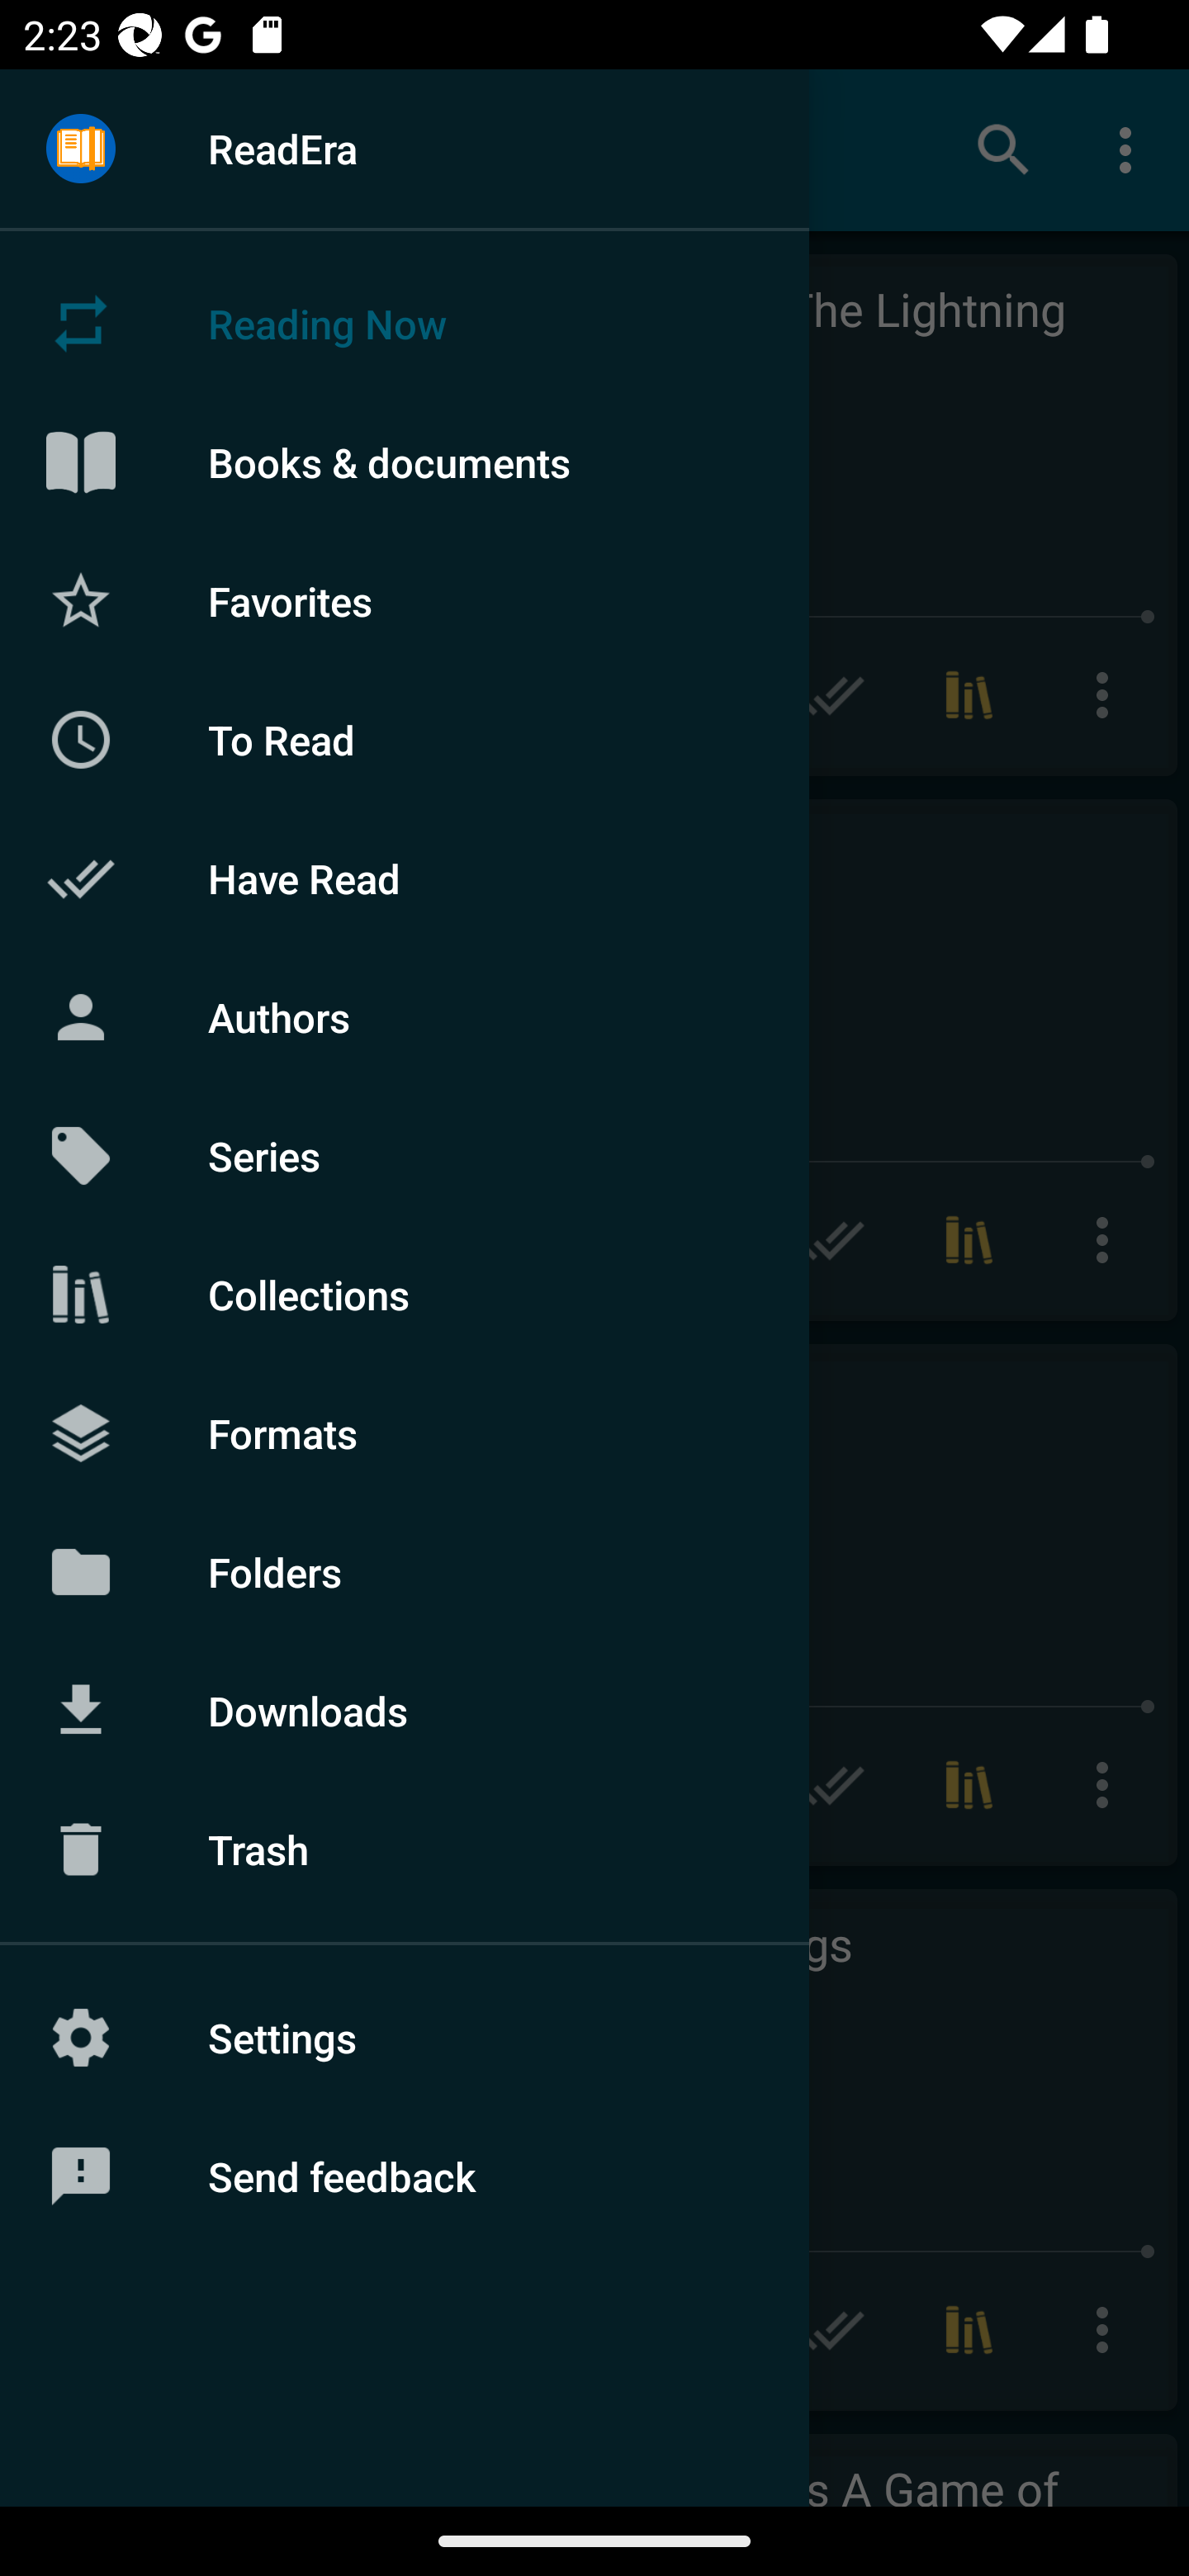  What do you see at coordinates (405, 324) in the screenshot?
I see `Reading Now` at bounding box center [405, 324].